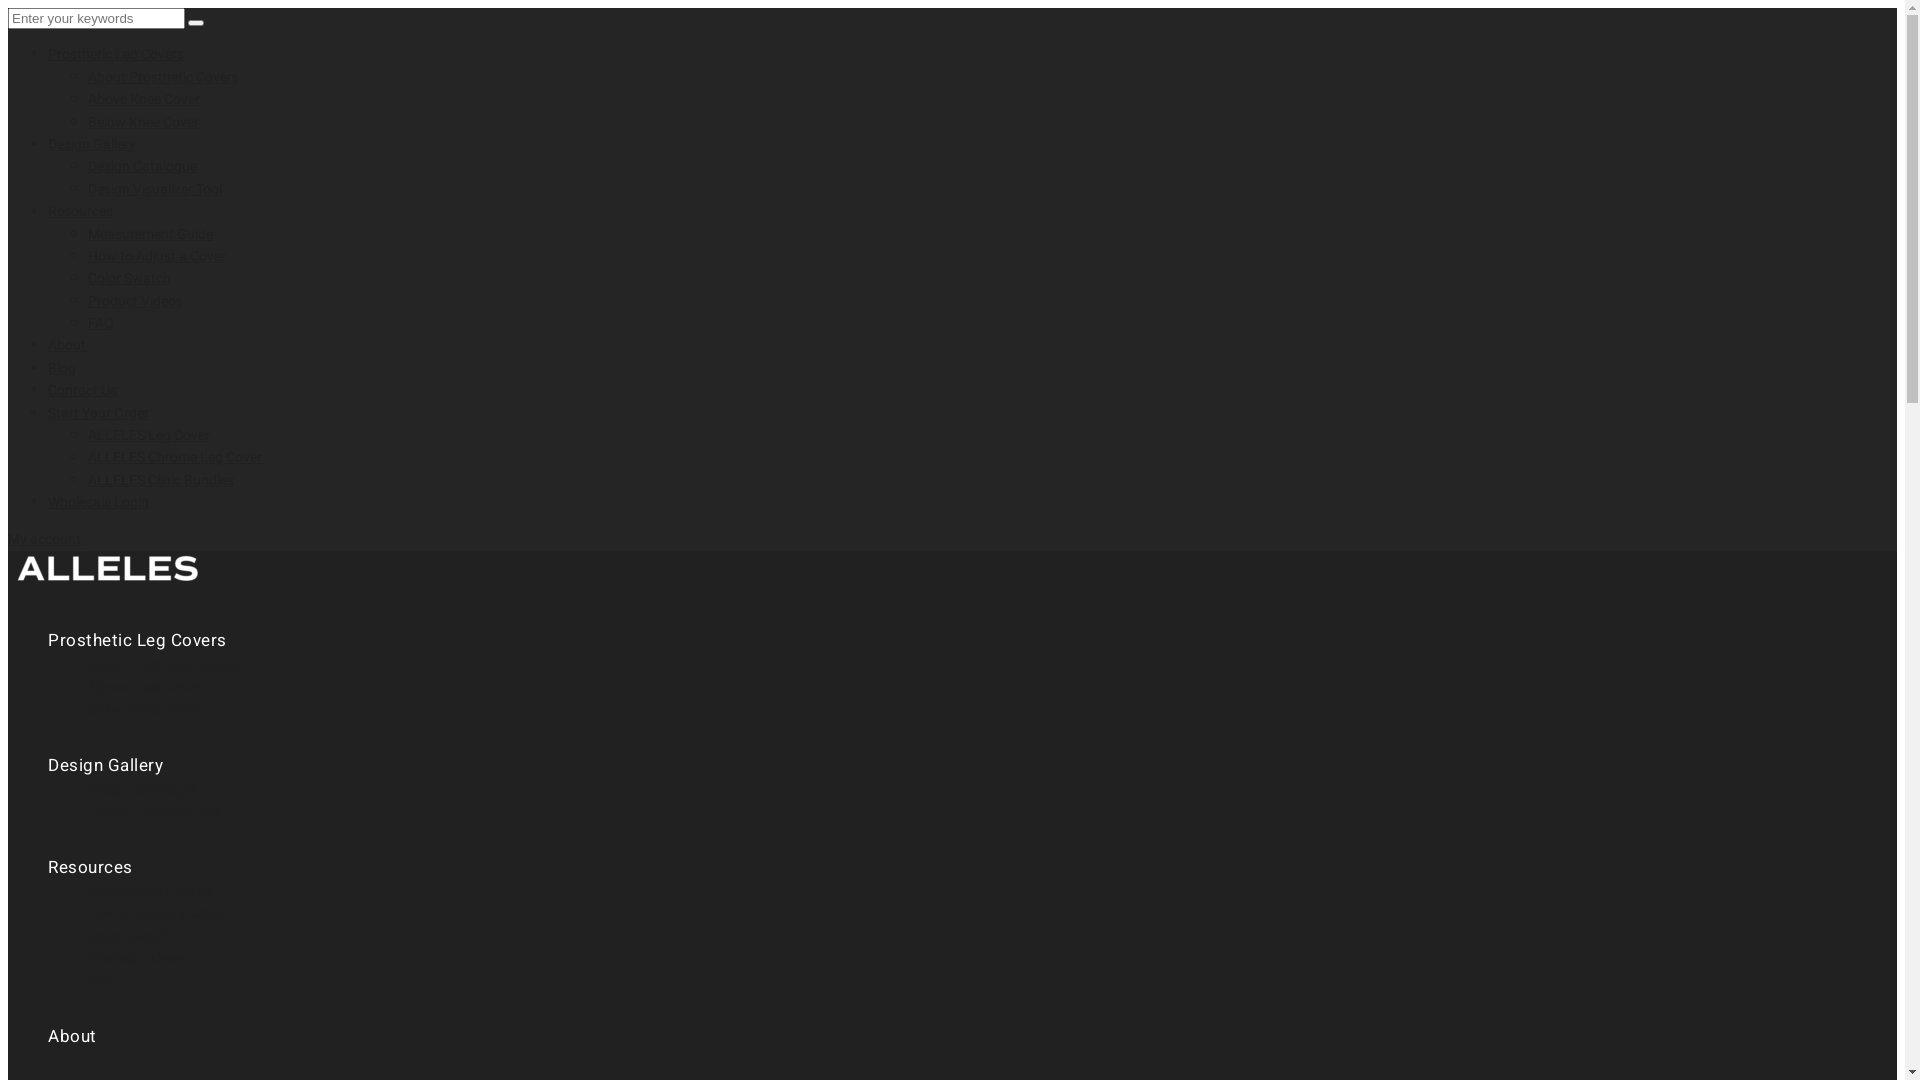 Image resolution: width=1920 pixels, height=1080 pixels. Describe the element at coordinates (144, 122) in the screenshot. I see `Below Knee Cover` at that location.